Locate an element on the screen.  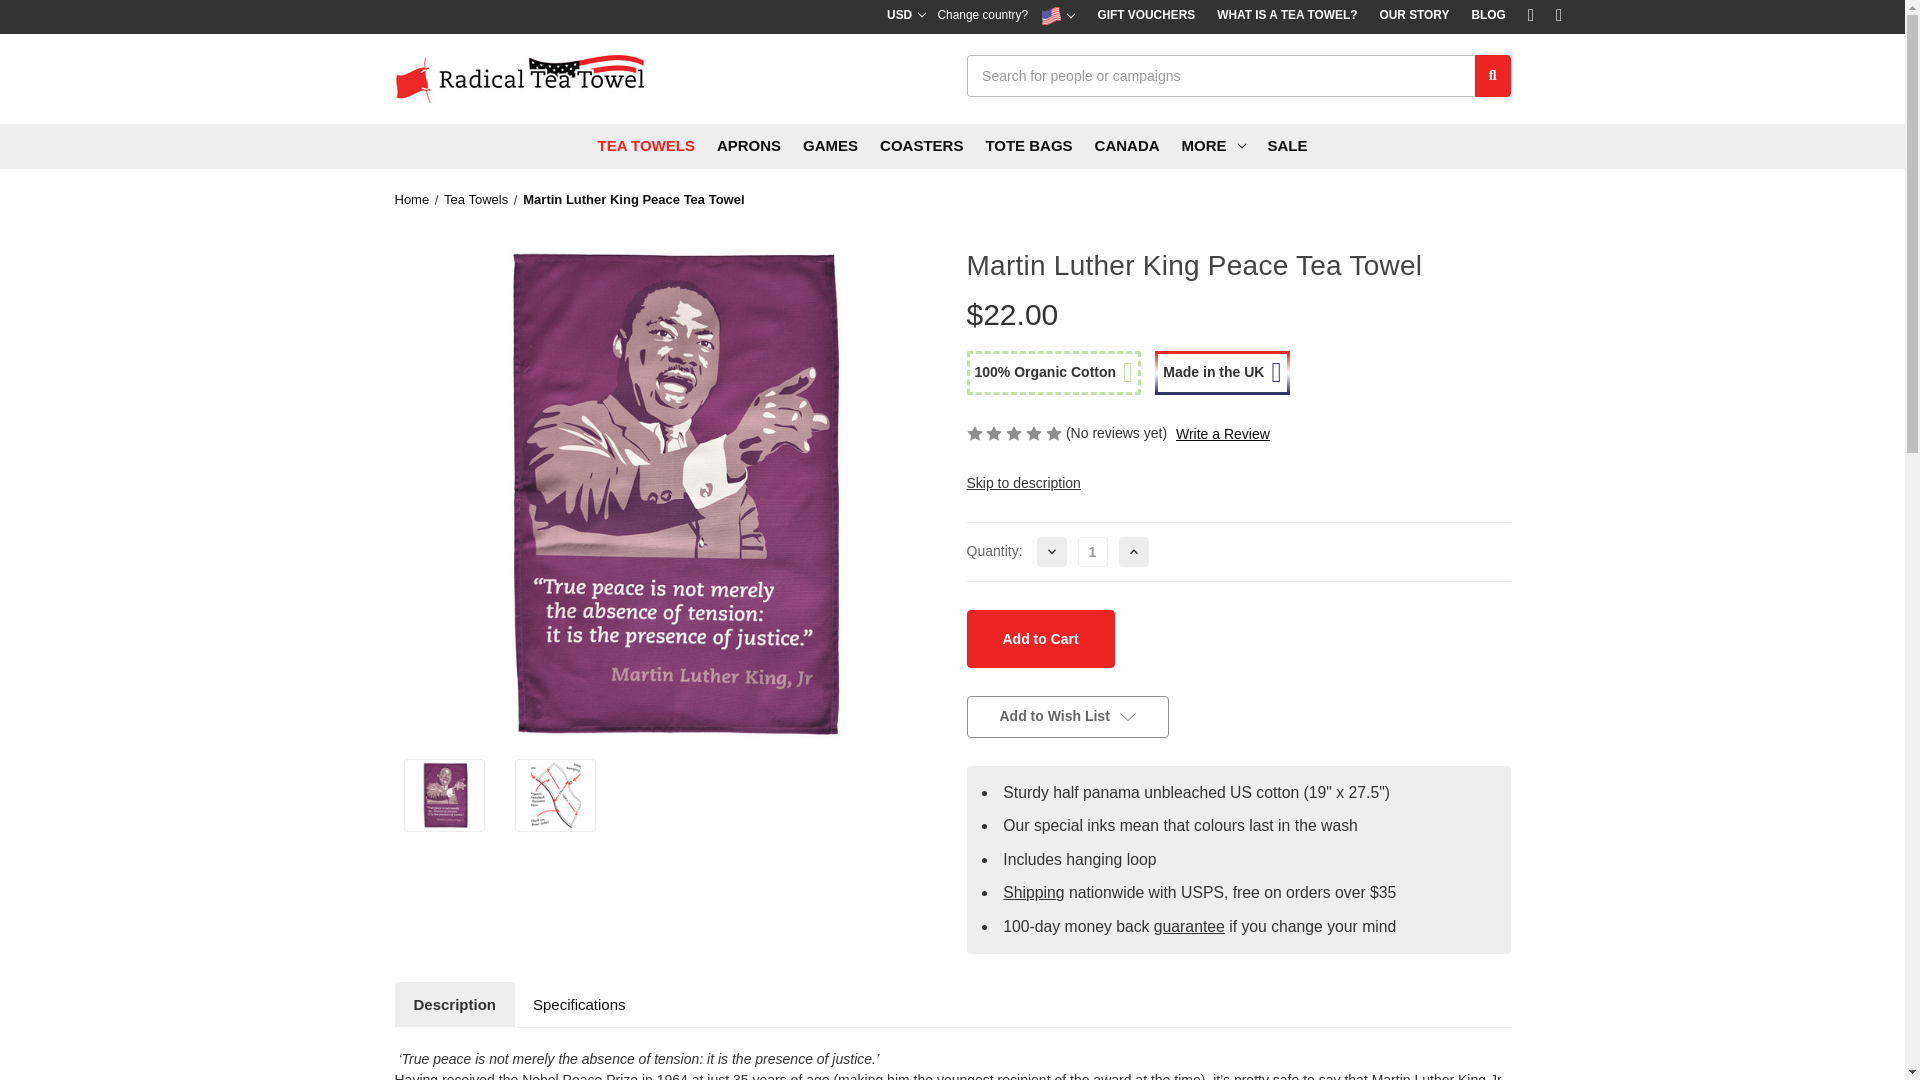
CANADA is located at coordinates (1128, 146).